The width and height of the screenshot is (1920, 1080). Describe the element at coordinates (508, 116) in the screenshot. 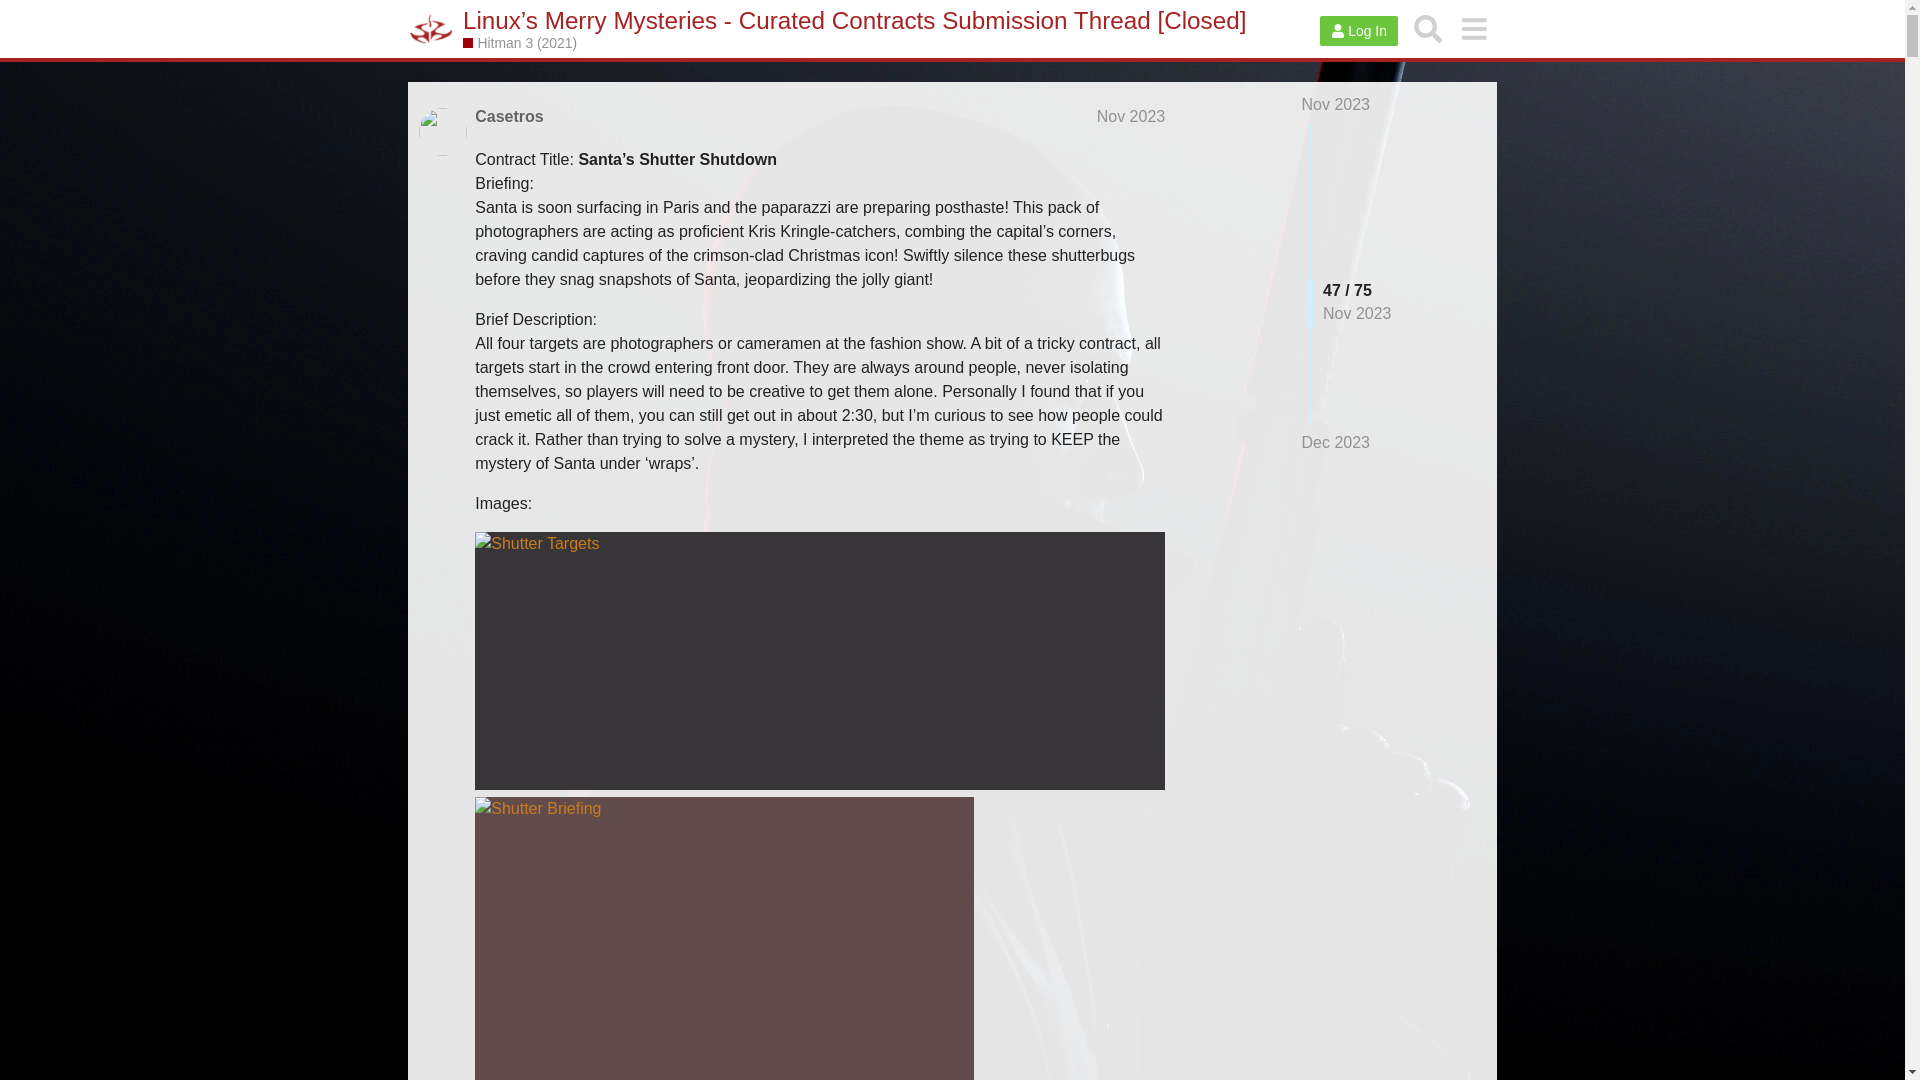

I see `Casetros` at that location.